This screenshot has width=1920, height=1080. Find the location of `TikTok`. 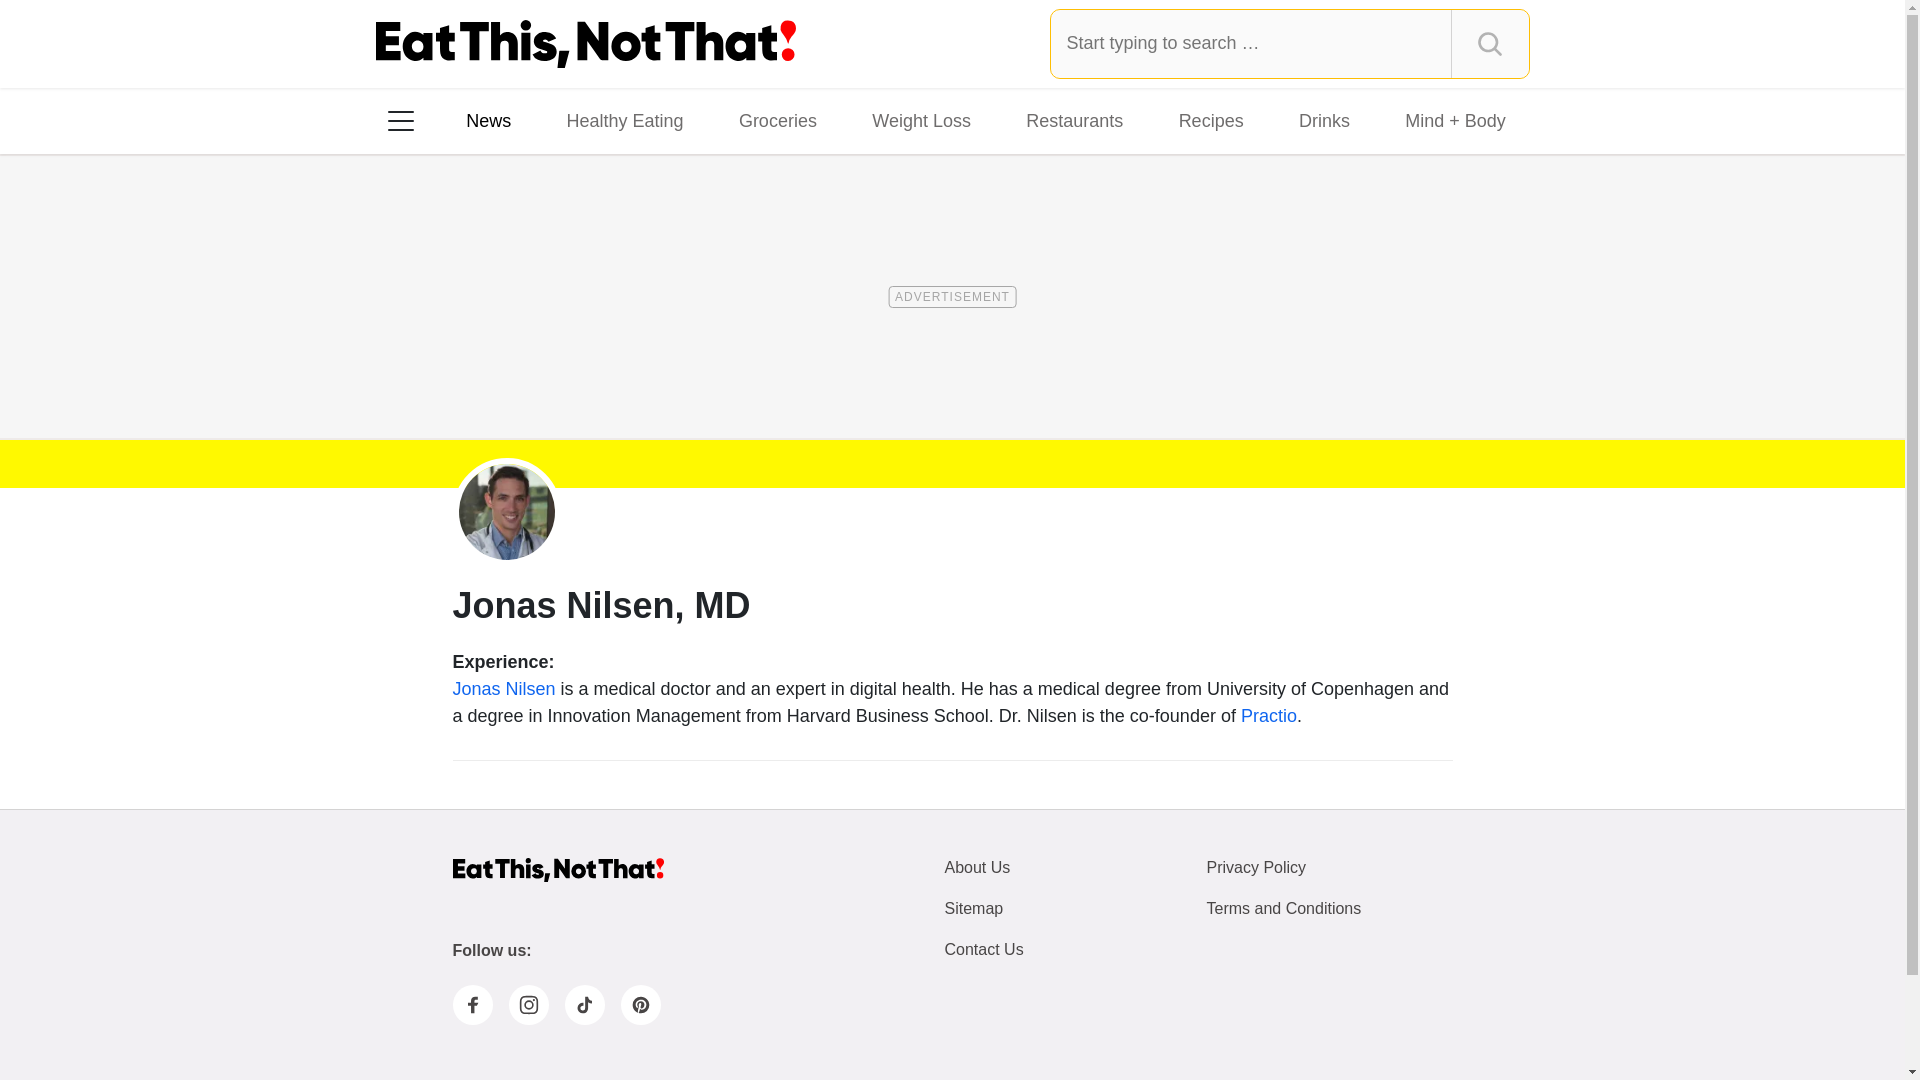

TikTok is located at coordinates (584, 1004).